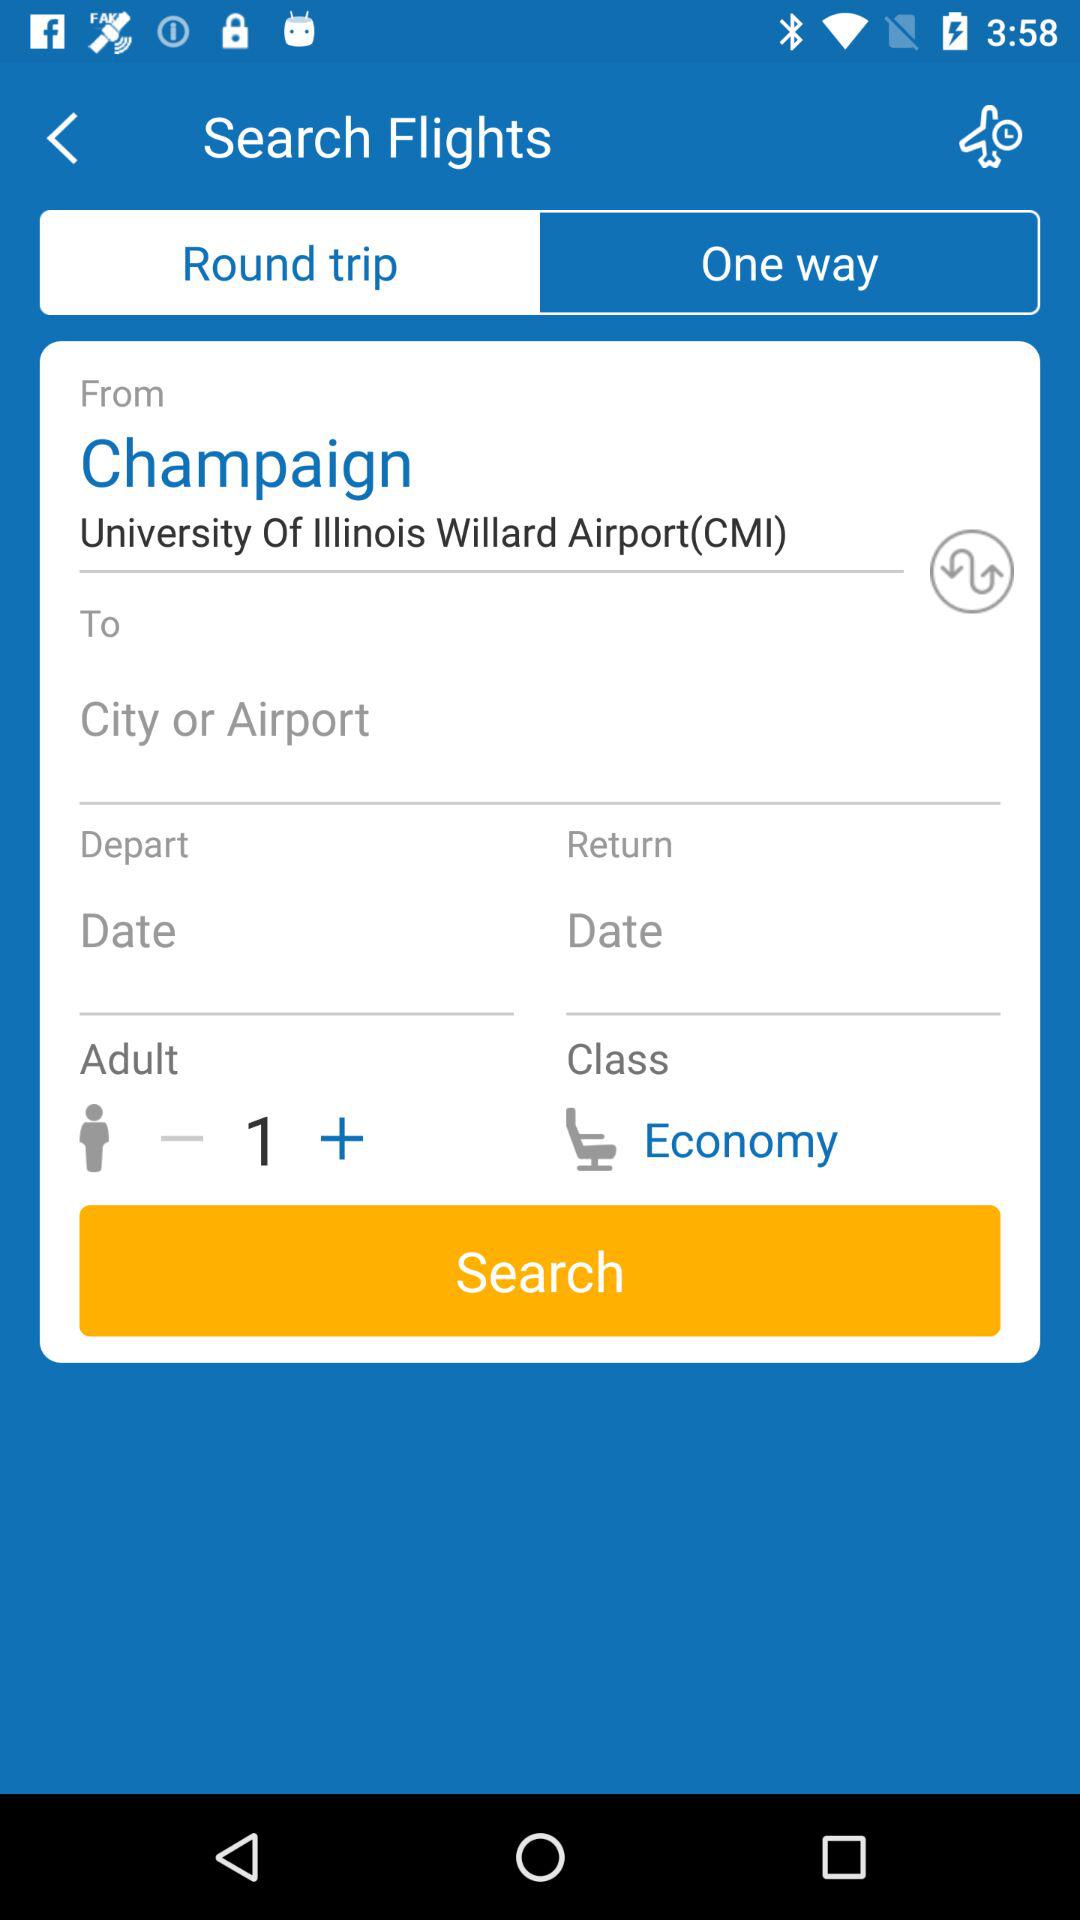 This screenshot has width=1080, height=1920. I want to click on launch the icon above search item, so click(188, 1138).